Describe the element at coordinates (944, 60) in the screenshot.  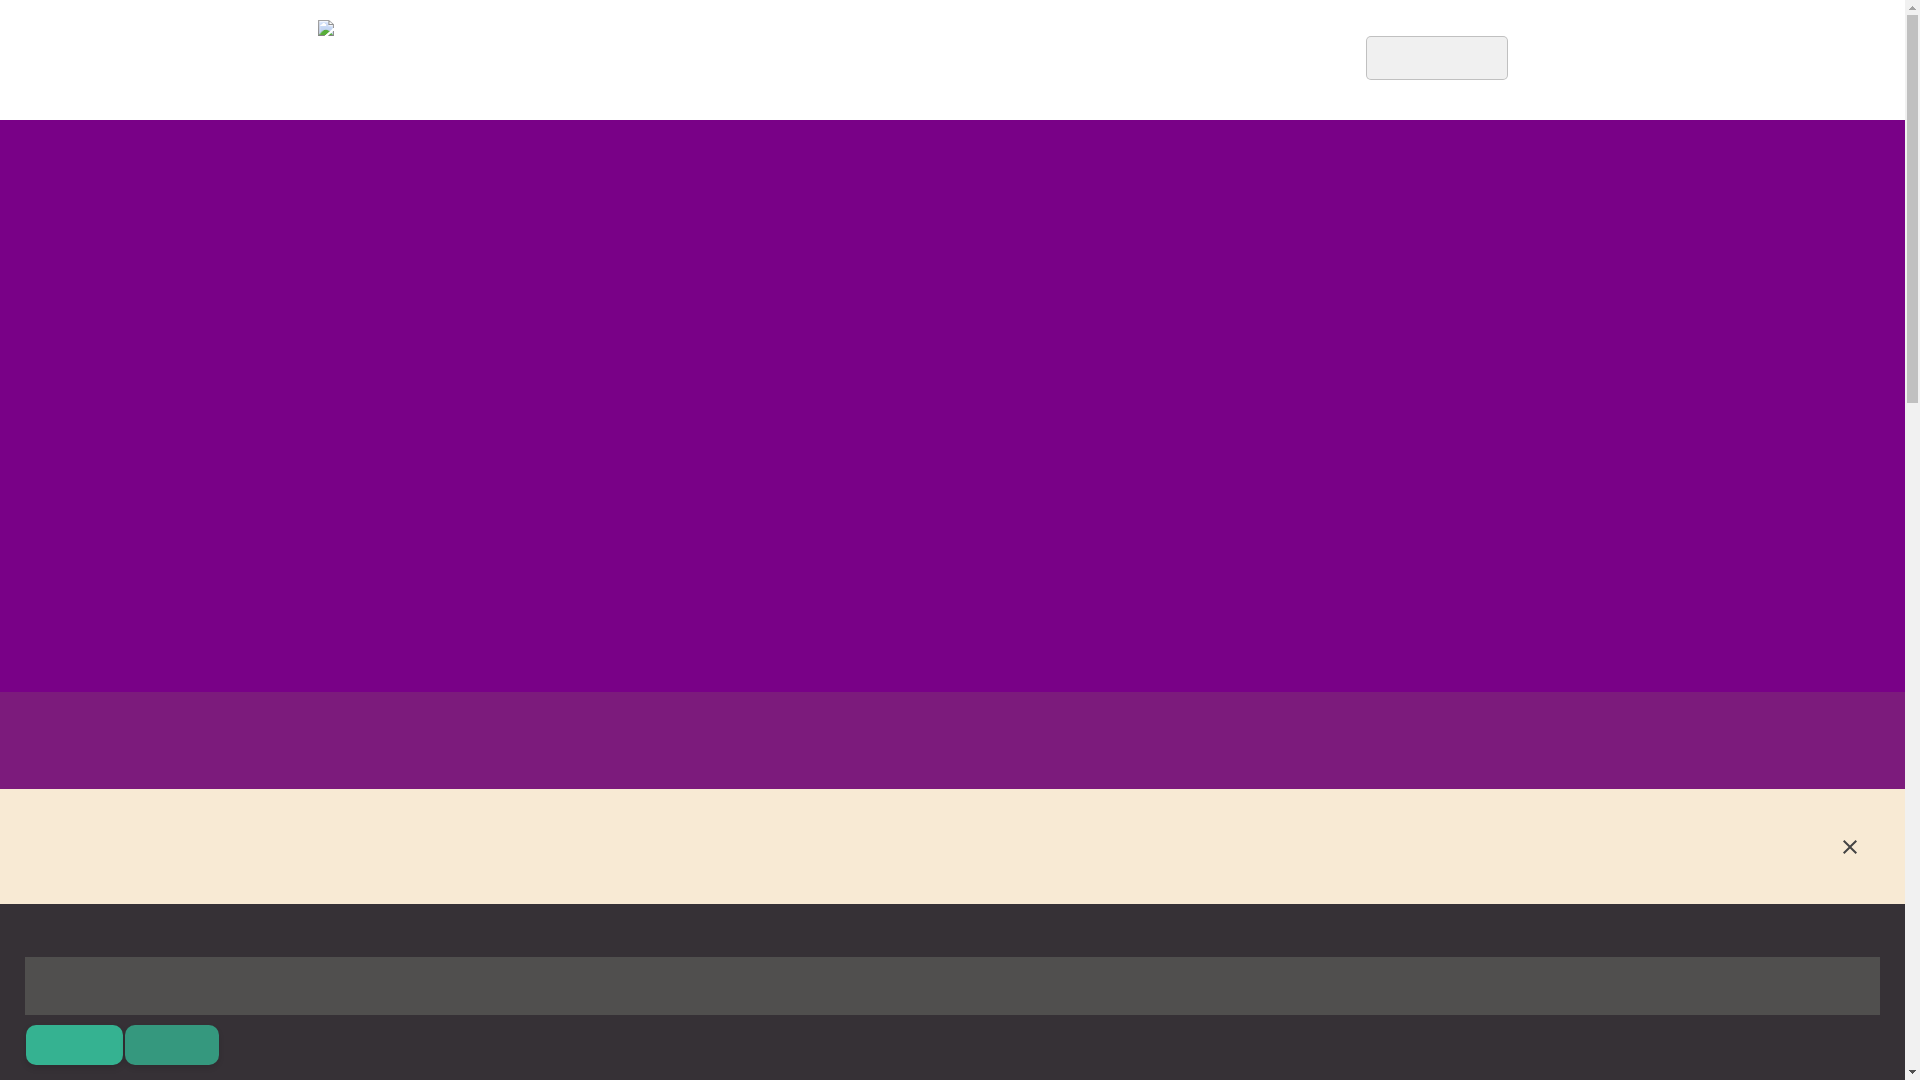
I see `Things to Know
Legal Stuff` at that location.